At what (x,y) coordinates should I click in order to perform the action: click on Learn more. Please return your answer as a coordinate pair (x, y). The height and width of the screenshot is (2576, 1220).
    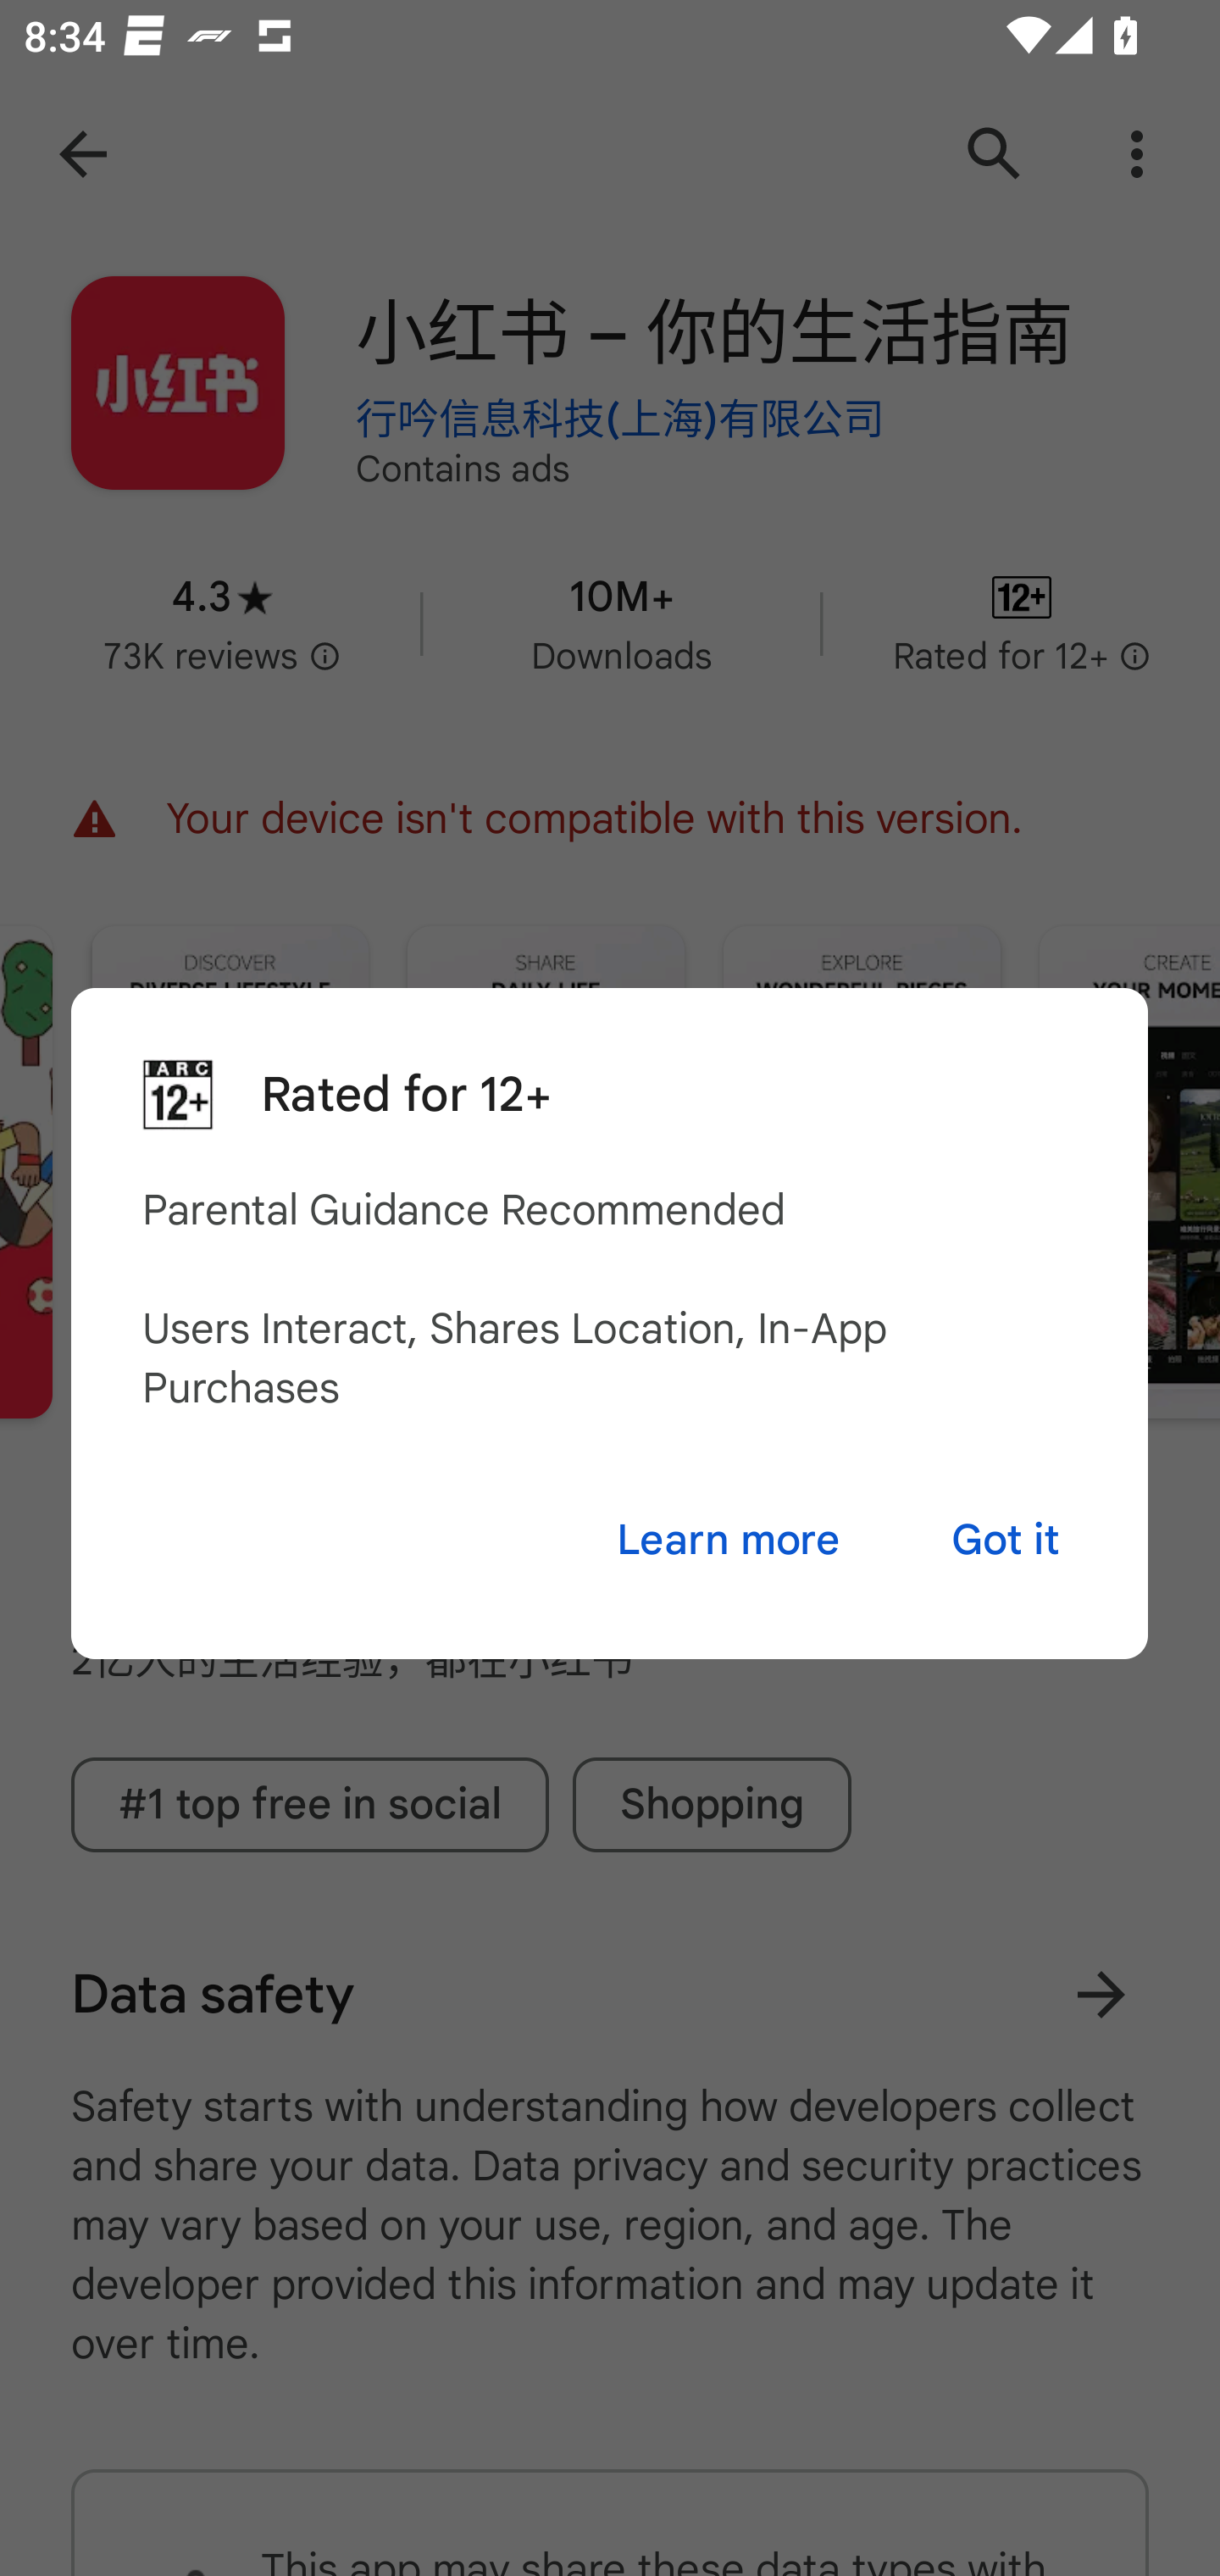
    Looking at the image, I should click on (728, 1541).